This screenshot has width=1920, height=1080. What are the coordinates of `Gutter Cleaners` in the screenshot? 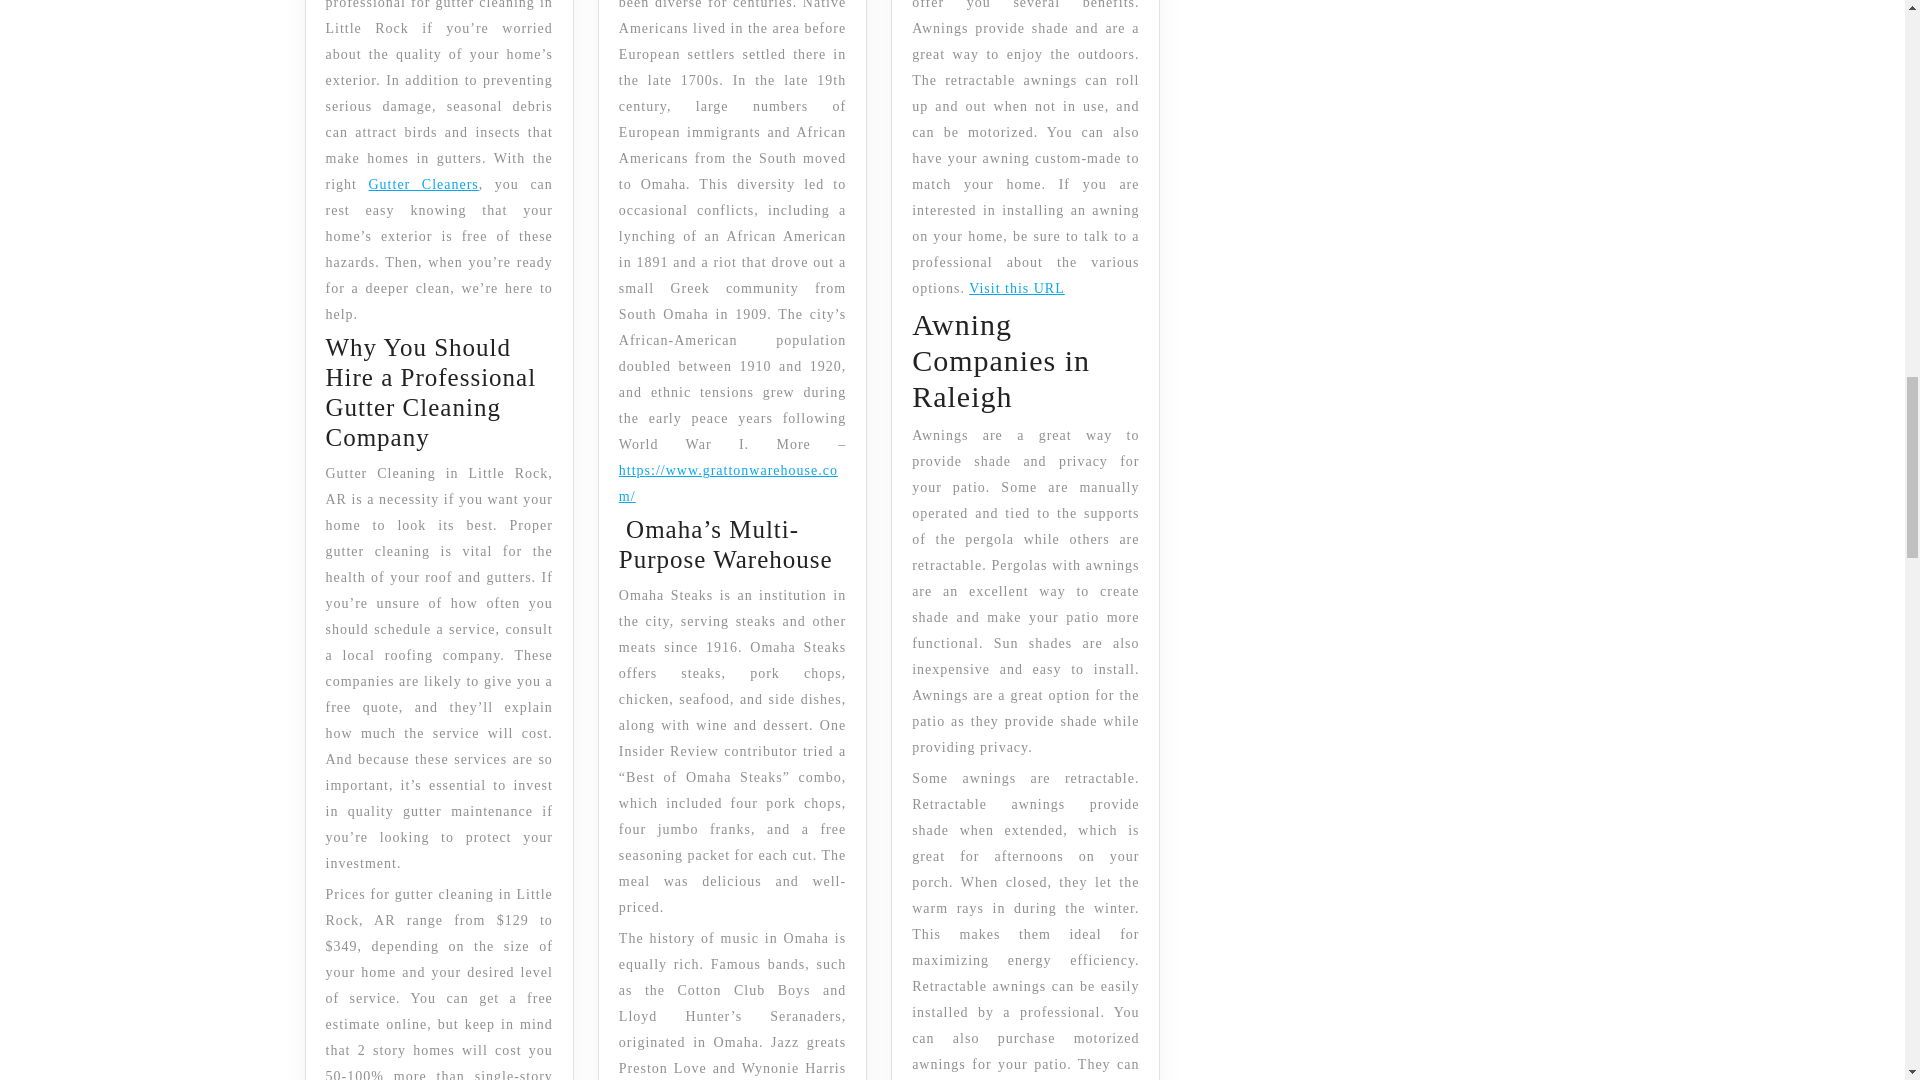 It's located at (423, 184).